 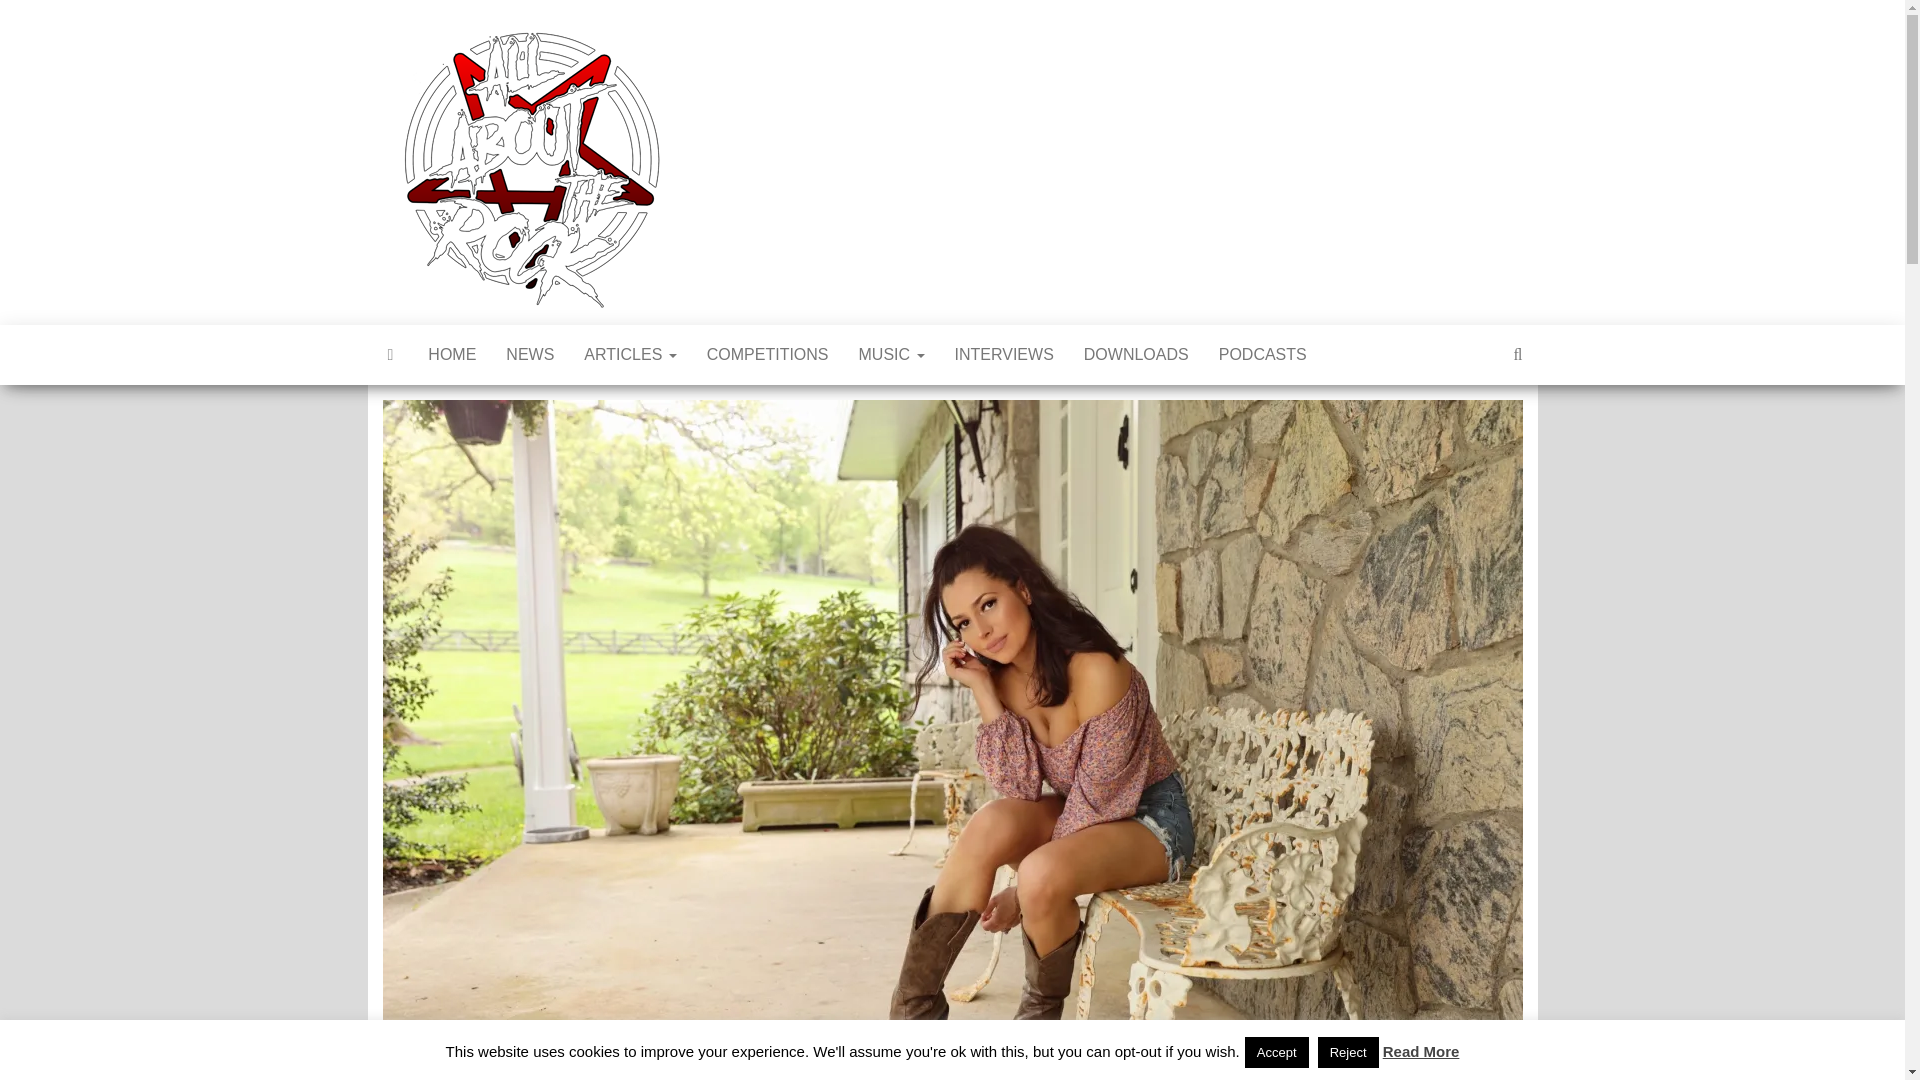 What do you see at coordinates (892, 354) in the screenshot?
I see `MUSIC` at bounding box center [892, 354].